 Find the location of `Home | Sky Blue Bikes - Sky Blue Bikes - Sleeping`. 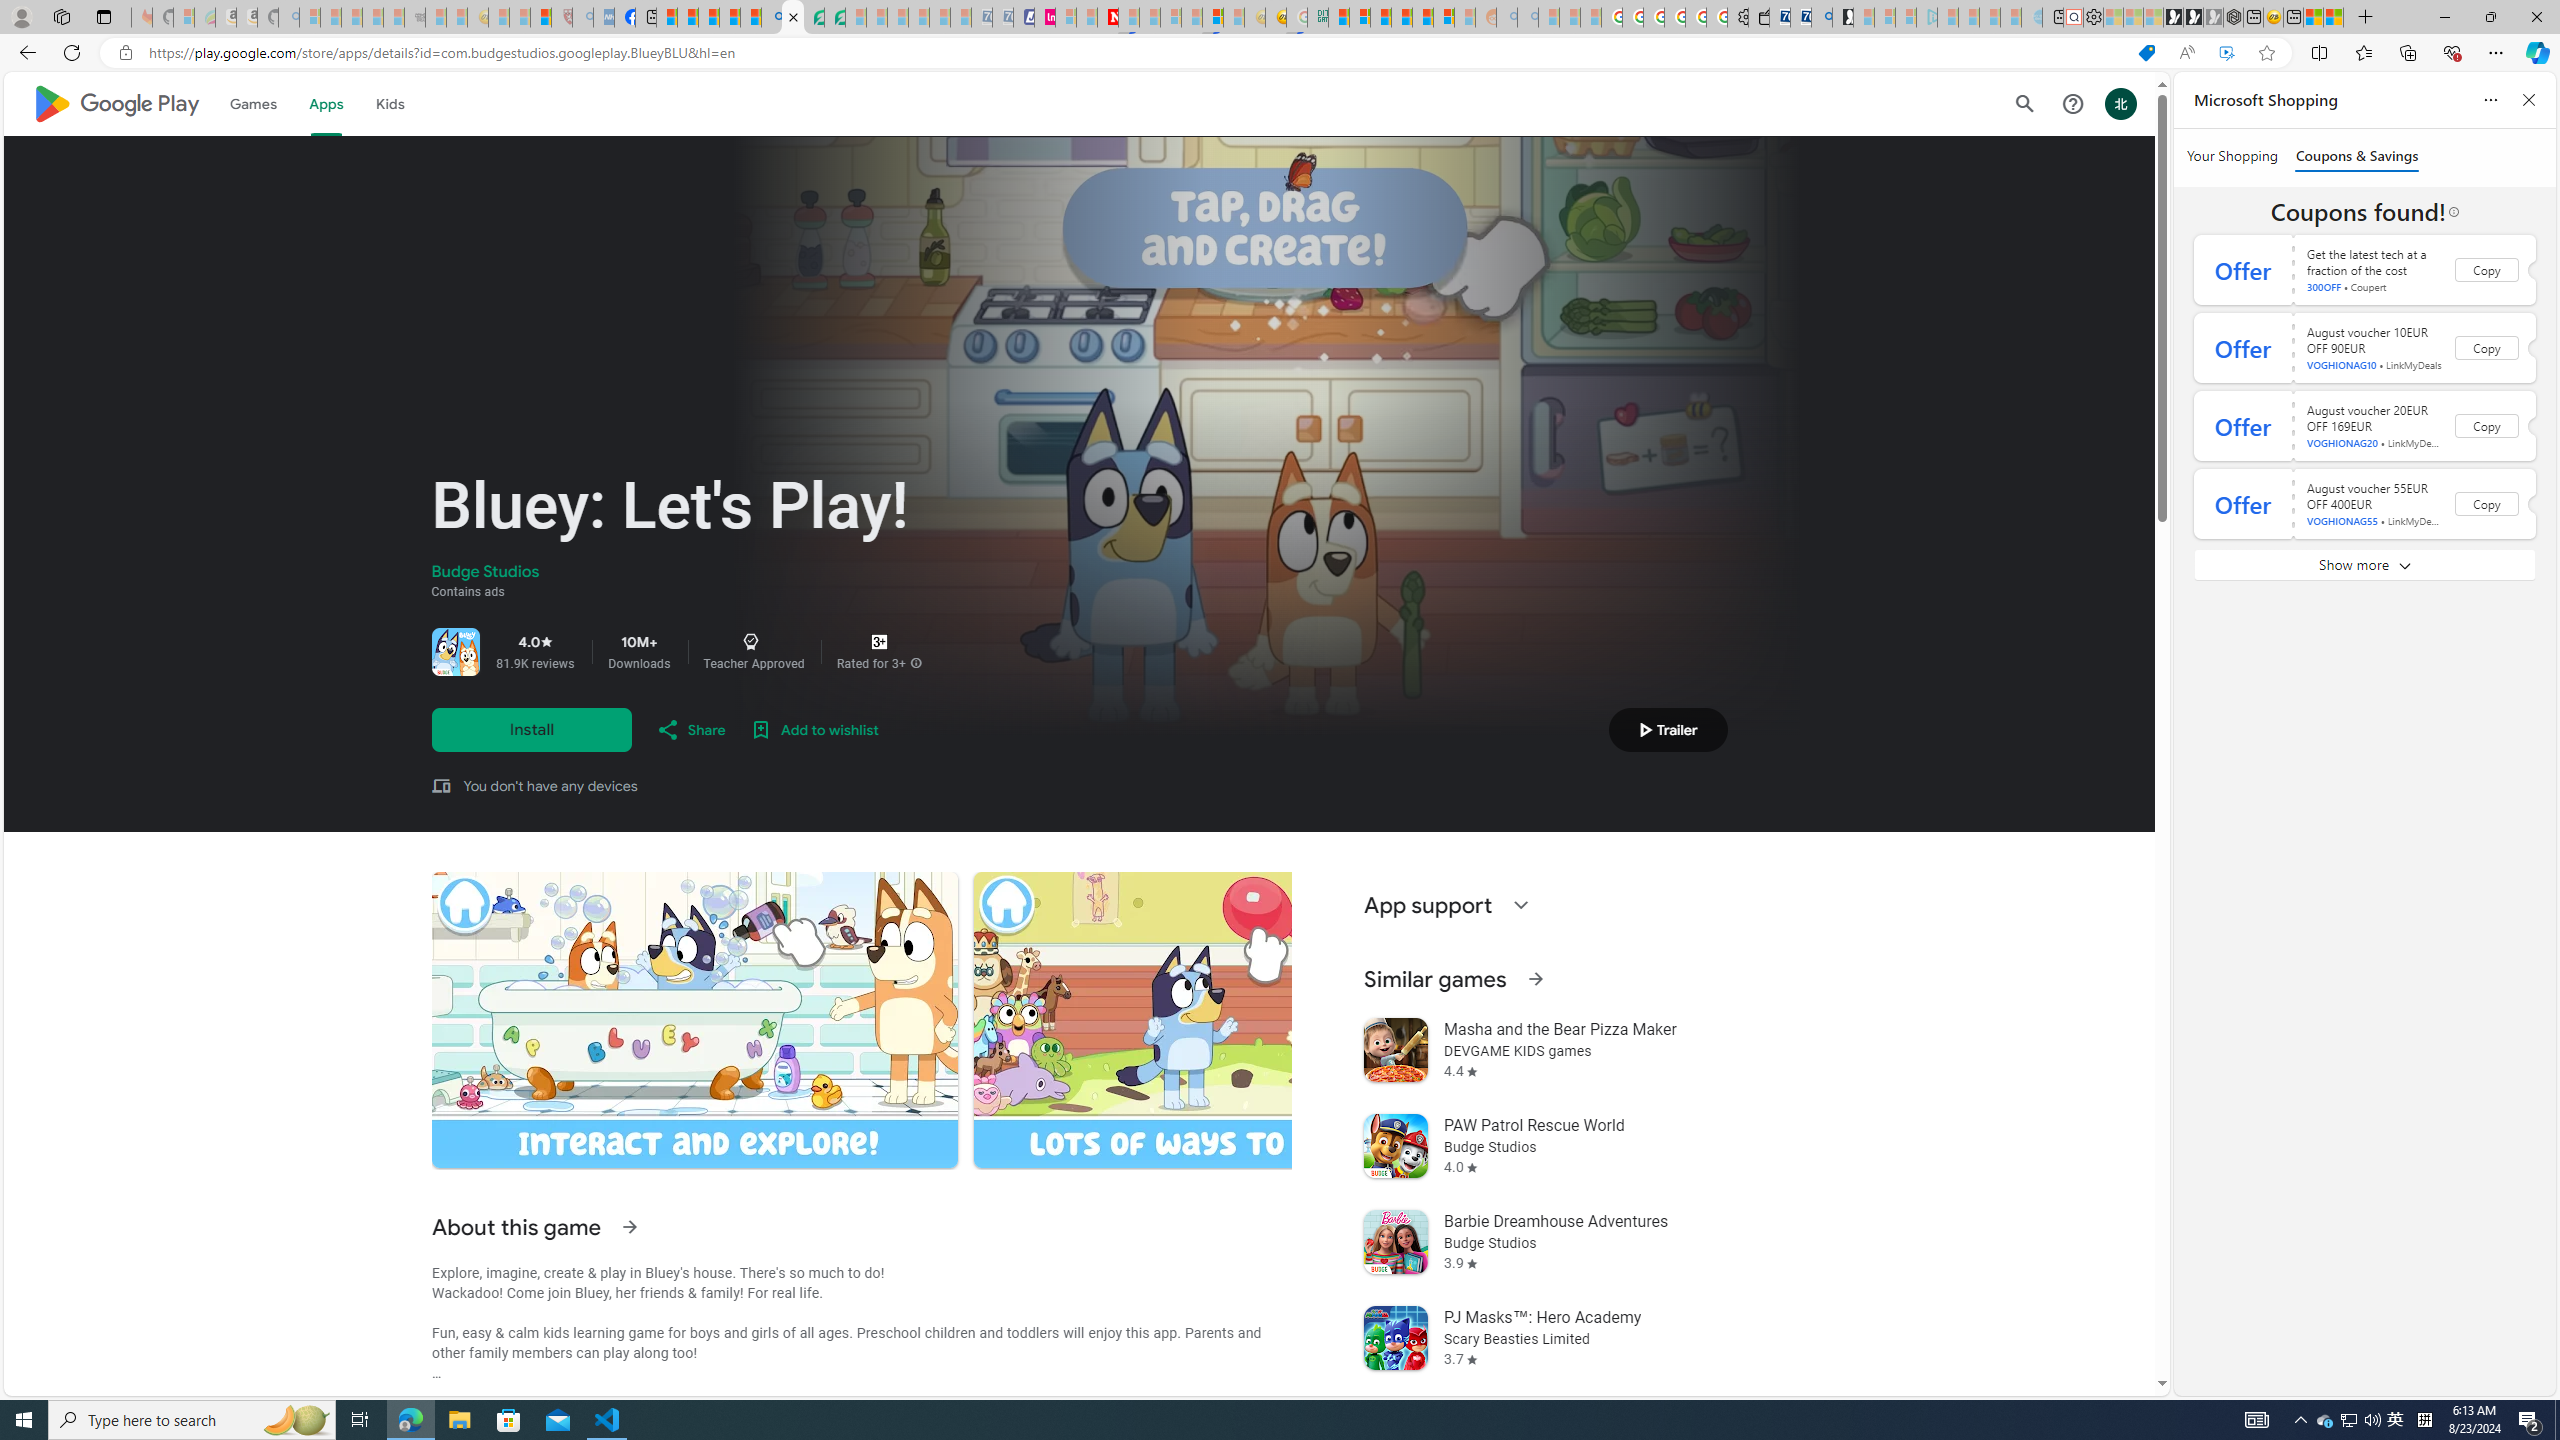

Home | Sky Blue Bikes - Sky Blue Bikes - Sleeping is located at coordinates (2031, 17).